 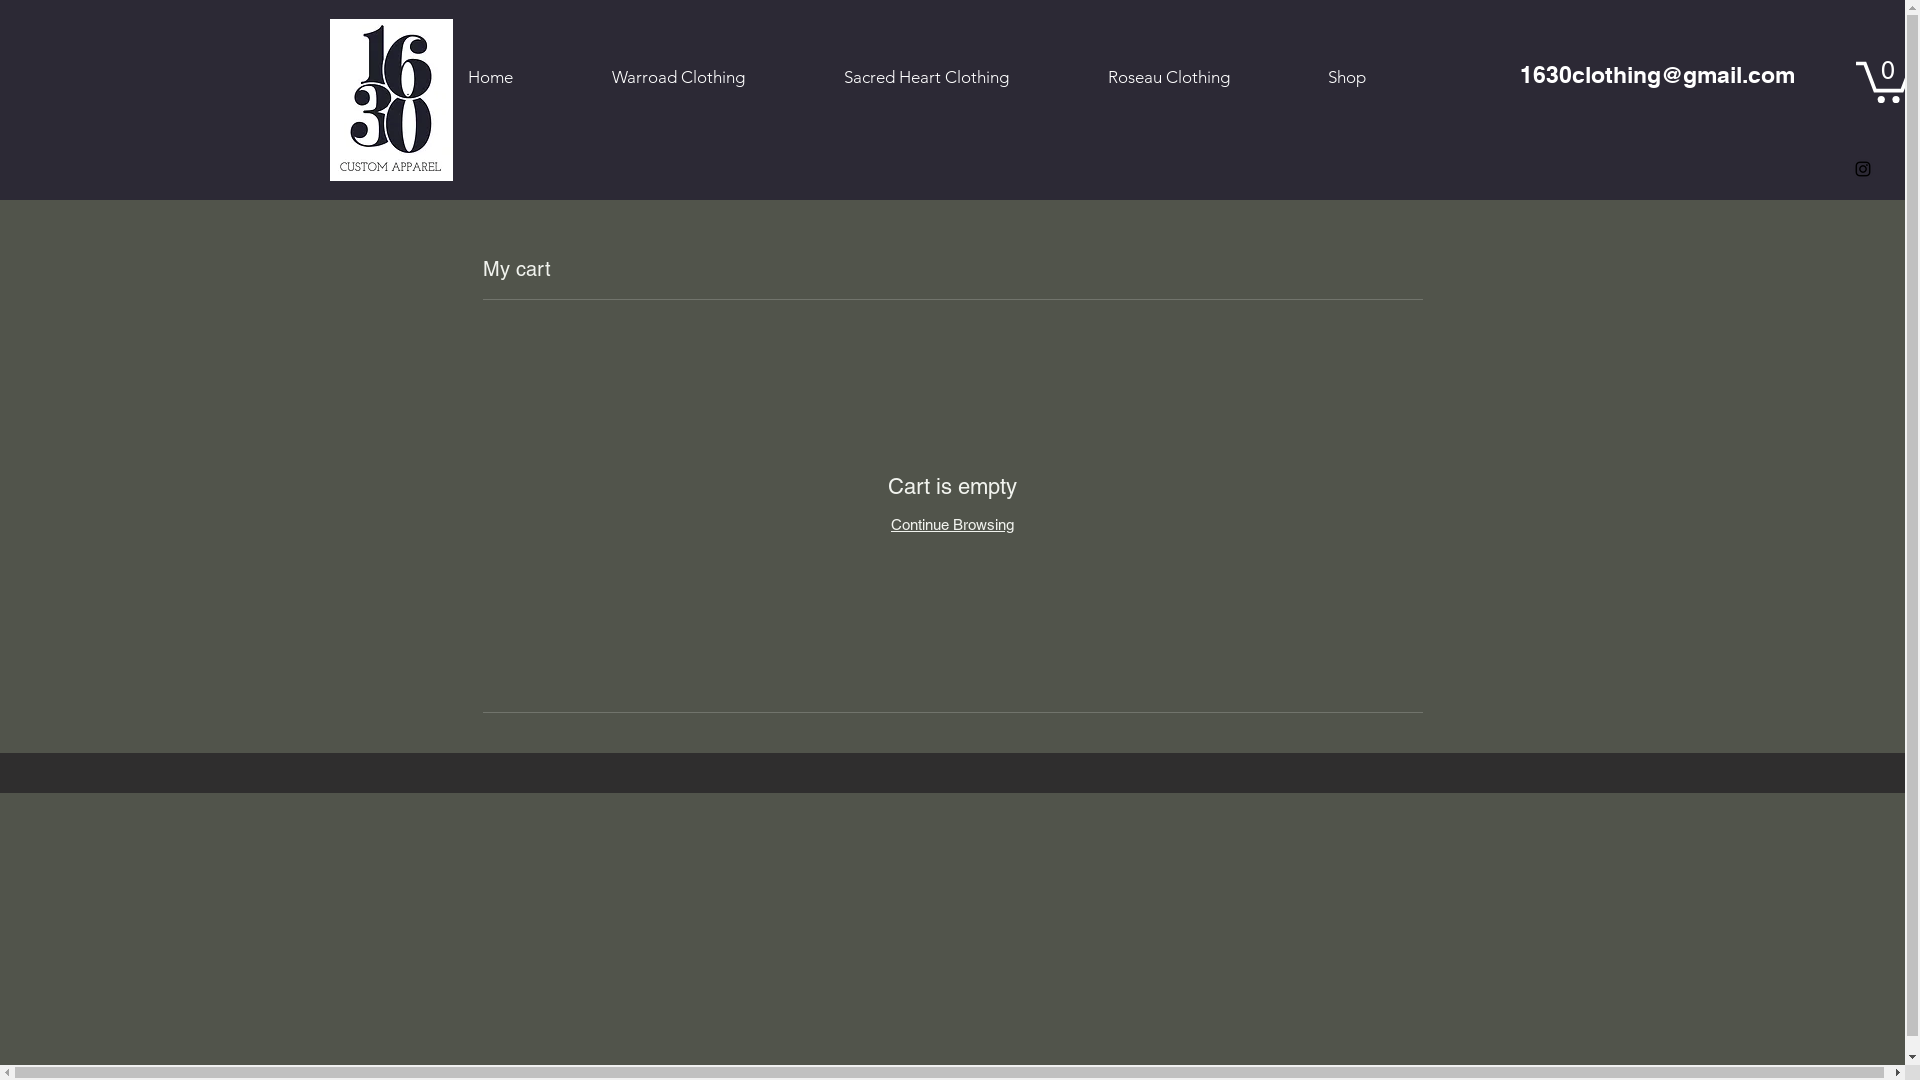 What do you see at coordinates (1720, 1022) in the screenshot?
I see `Wix Chat` at bounding box center [1720, 1022].